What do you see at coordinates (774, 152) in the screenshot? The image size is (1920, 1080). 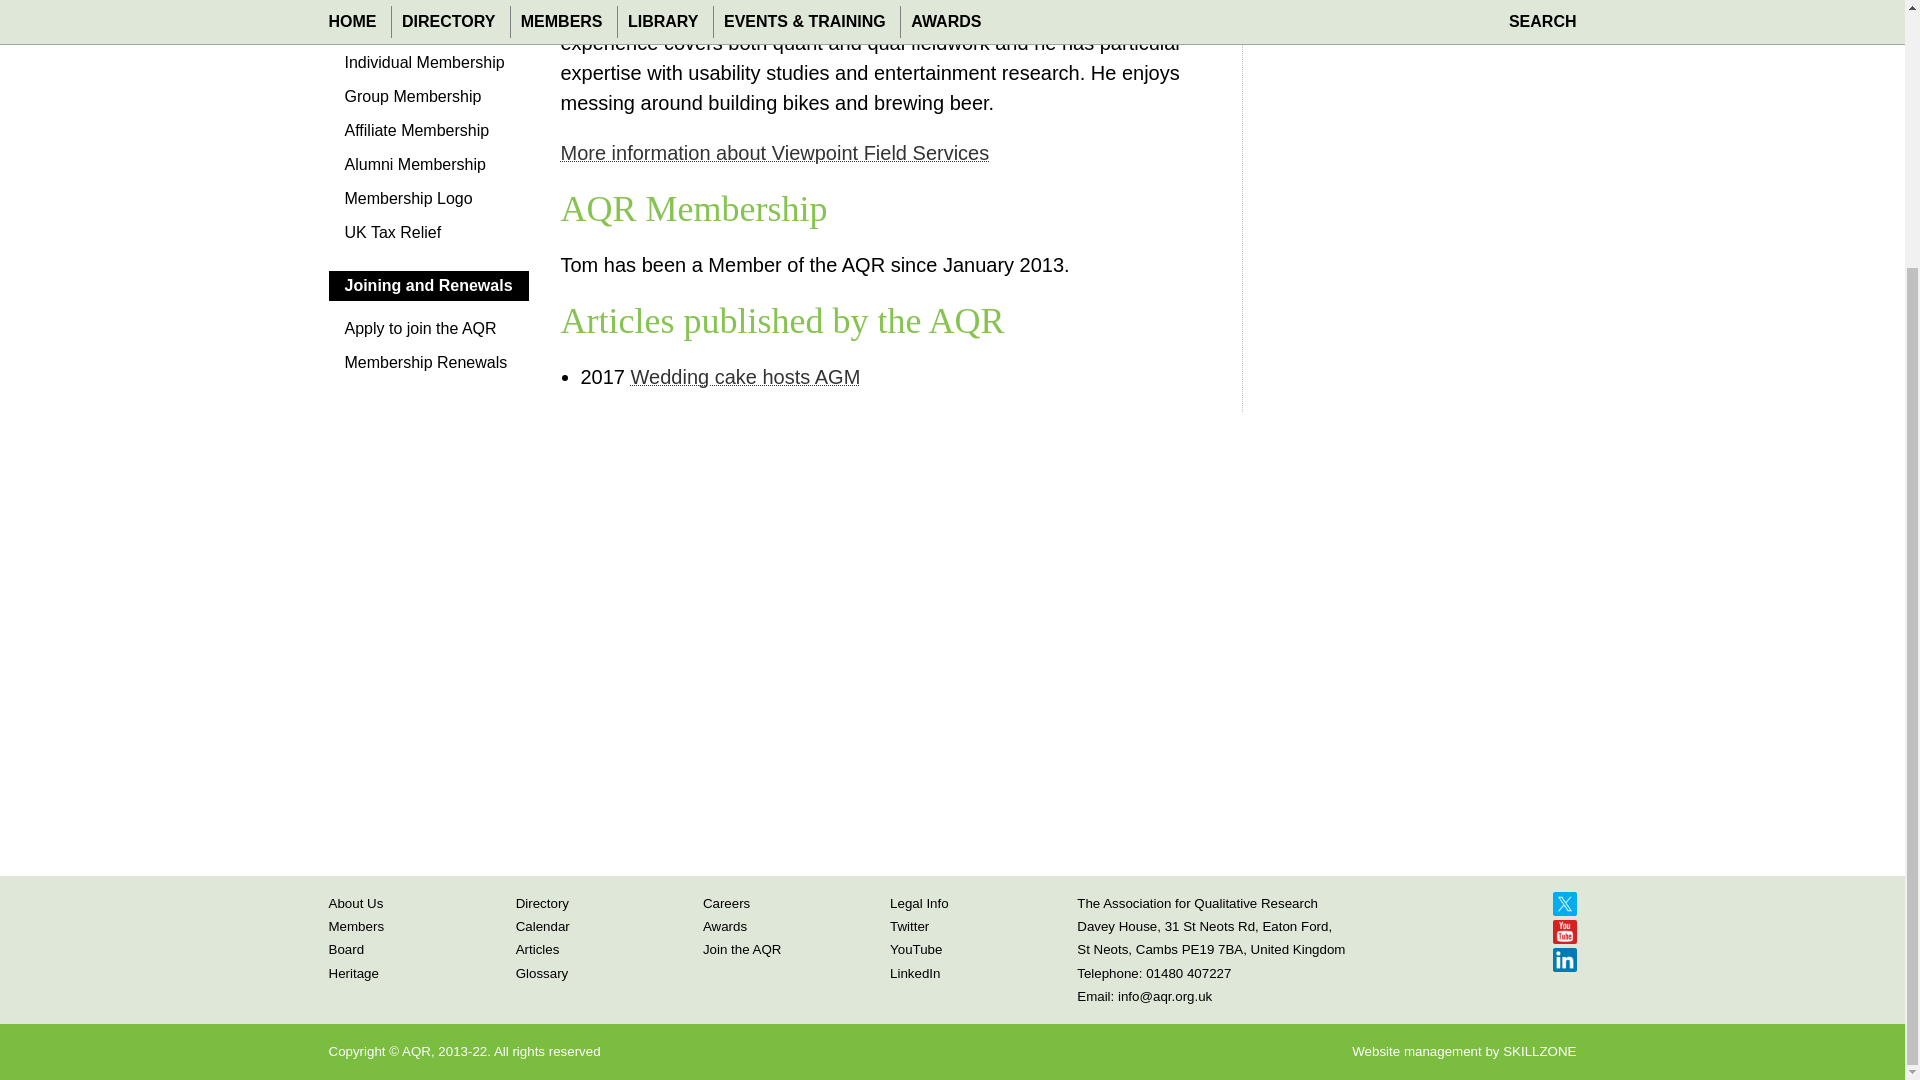 I see `More information about Viewpoint Field Services` at bounding box center [774, 152].